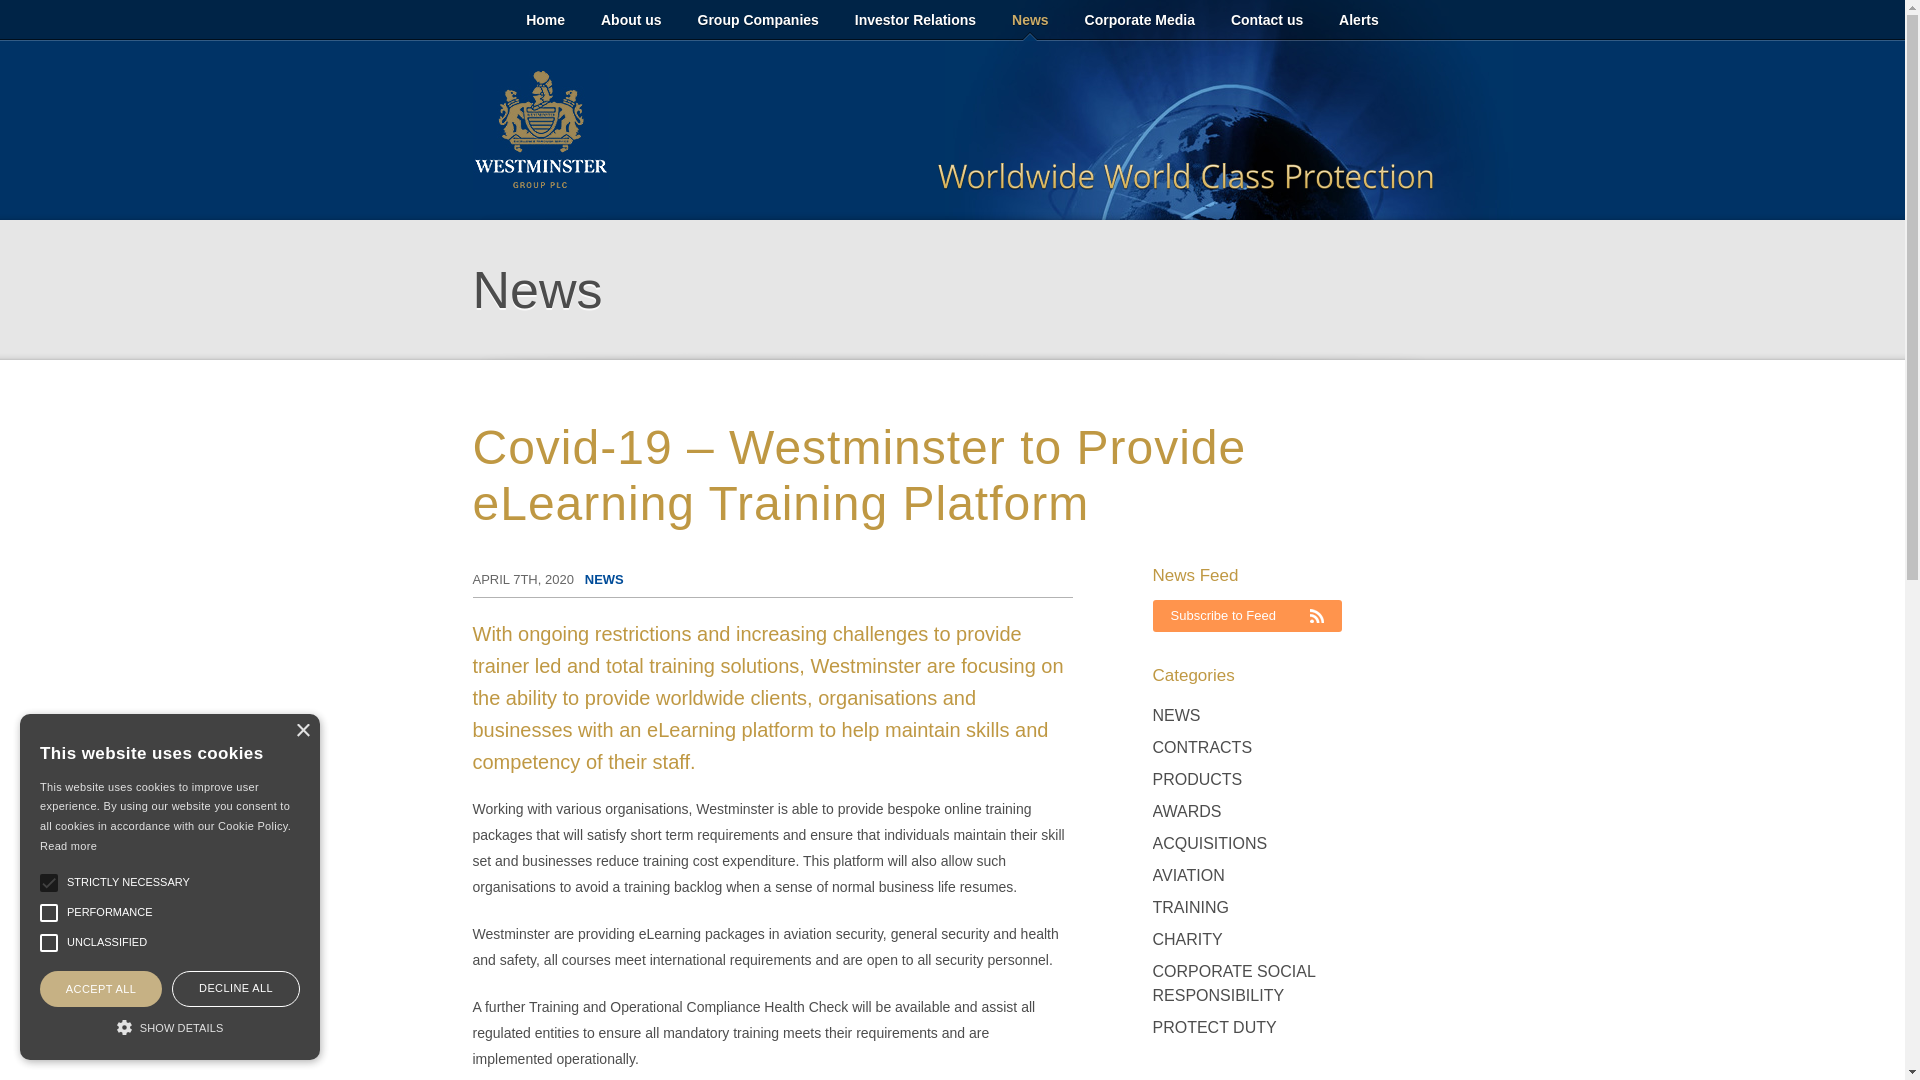 The height and width of the screenshot is (1080, 1920). What do you see at coordinates (1247, 616) in the screenshot?
I see `Subscribe to Feed` at bounding box center [1247, 616].